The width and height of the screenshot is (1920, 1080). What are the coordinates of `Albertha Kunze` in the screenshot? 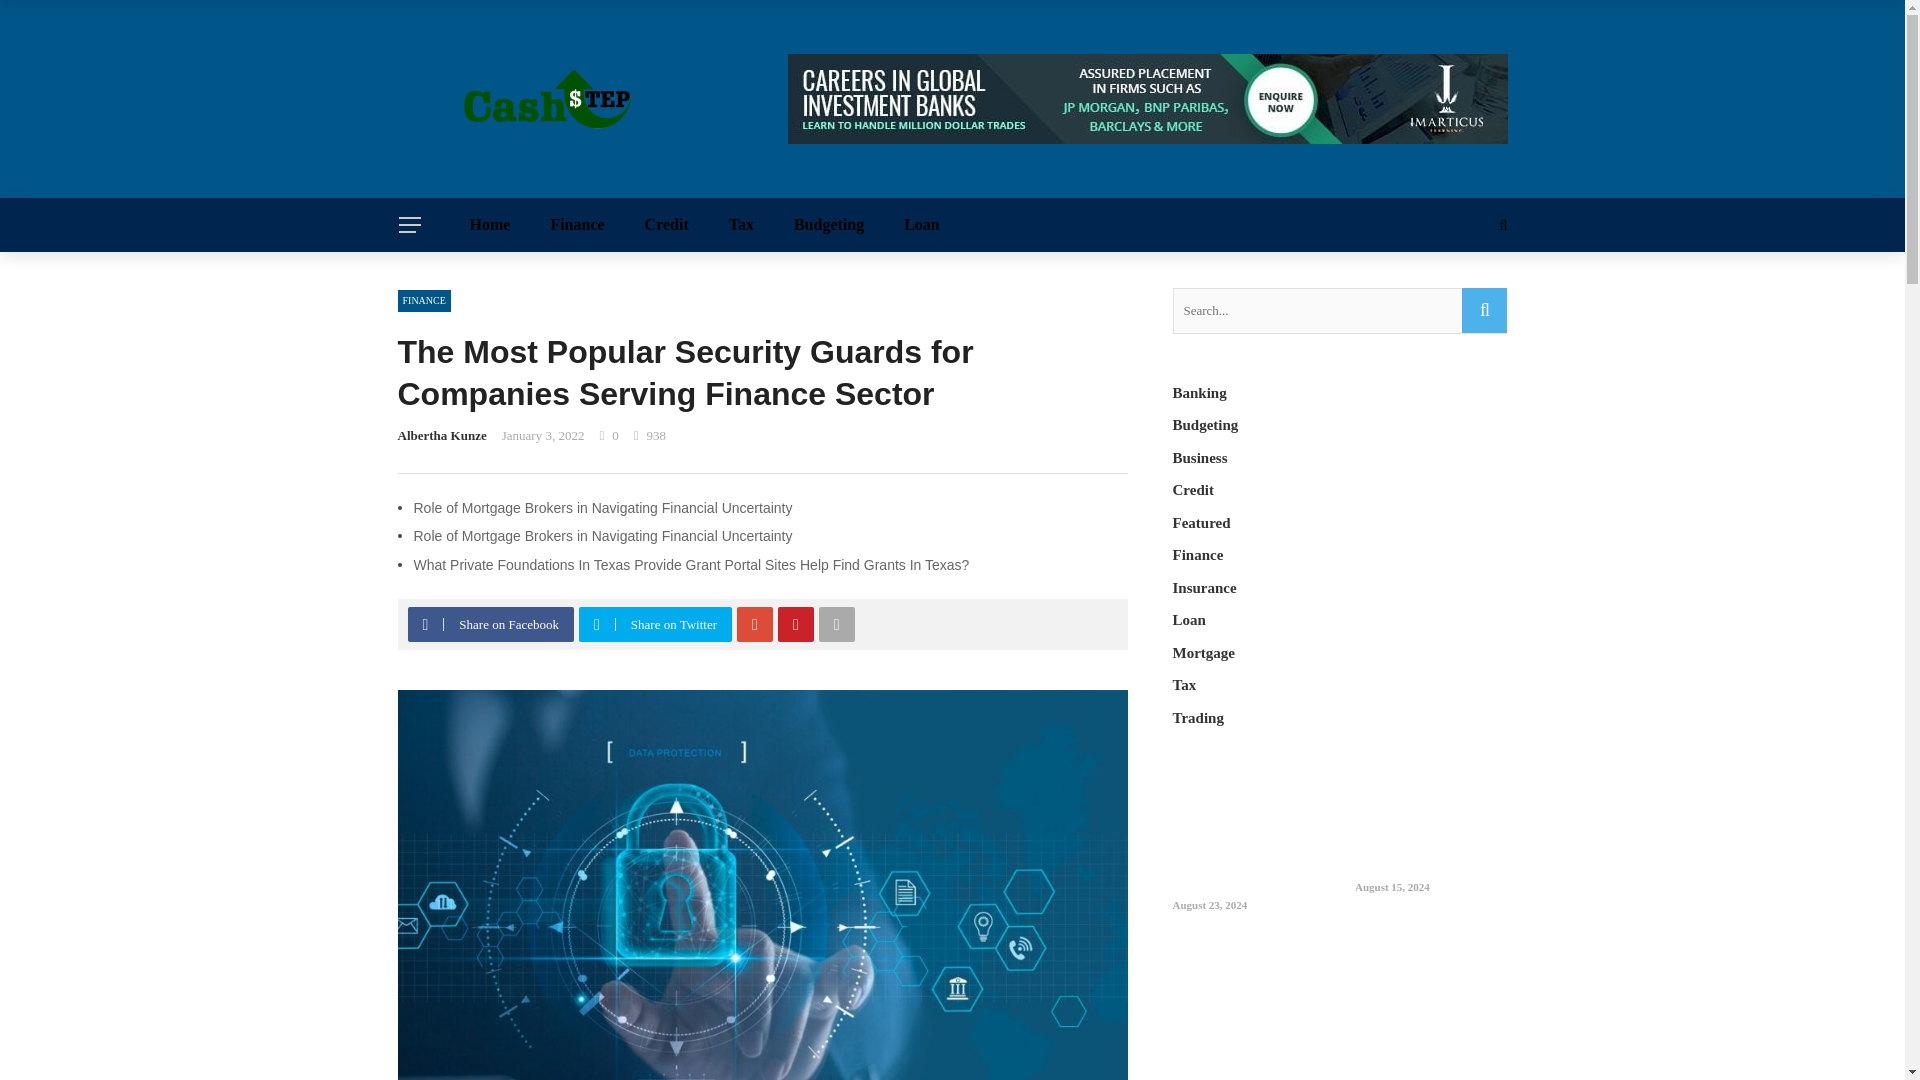 It's located at (442, 434).